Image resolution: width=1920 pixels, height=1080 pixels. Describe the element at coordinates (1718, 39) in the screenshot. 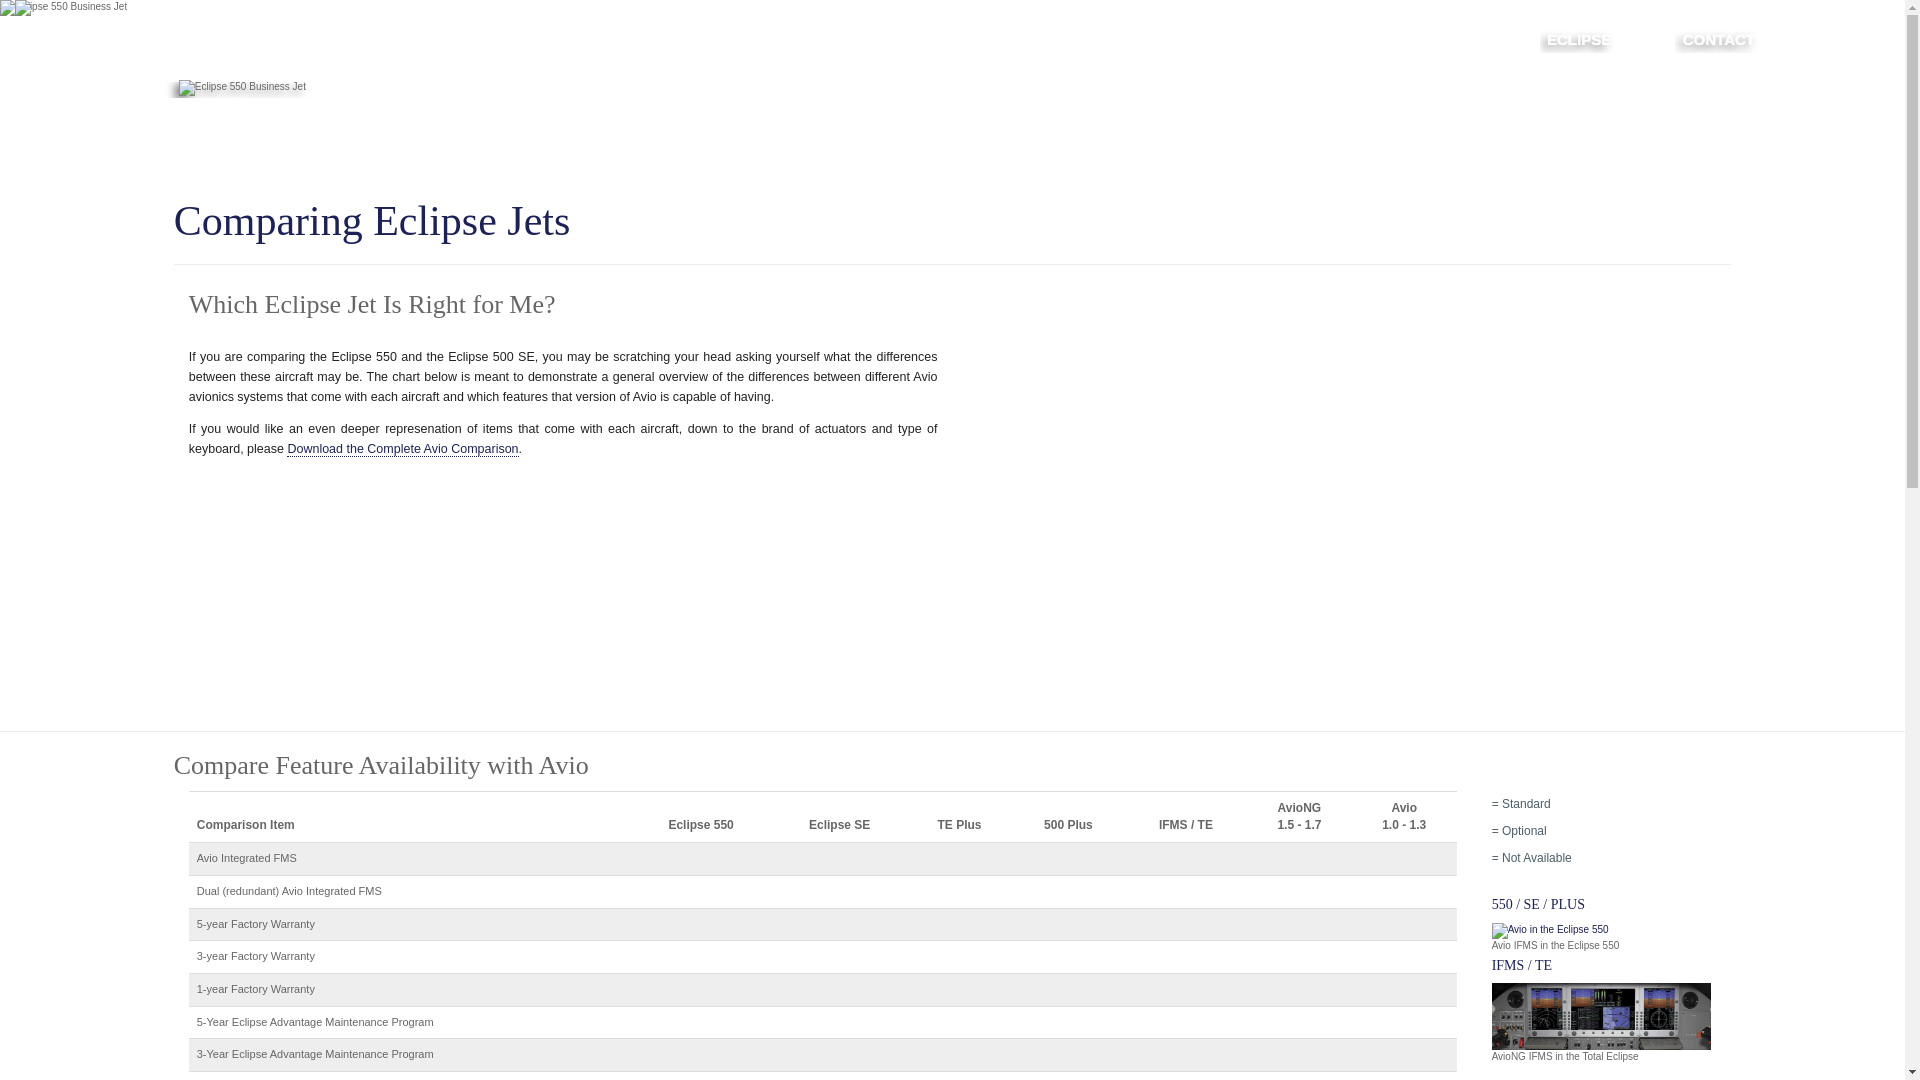

I see `CONTACT` at that location.